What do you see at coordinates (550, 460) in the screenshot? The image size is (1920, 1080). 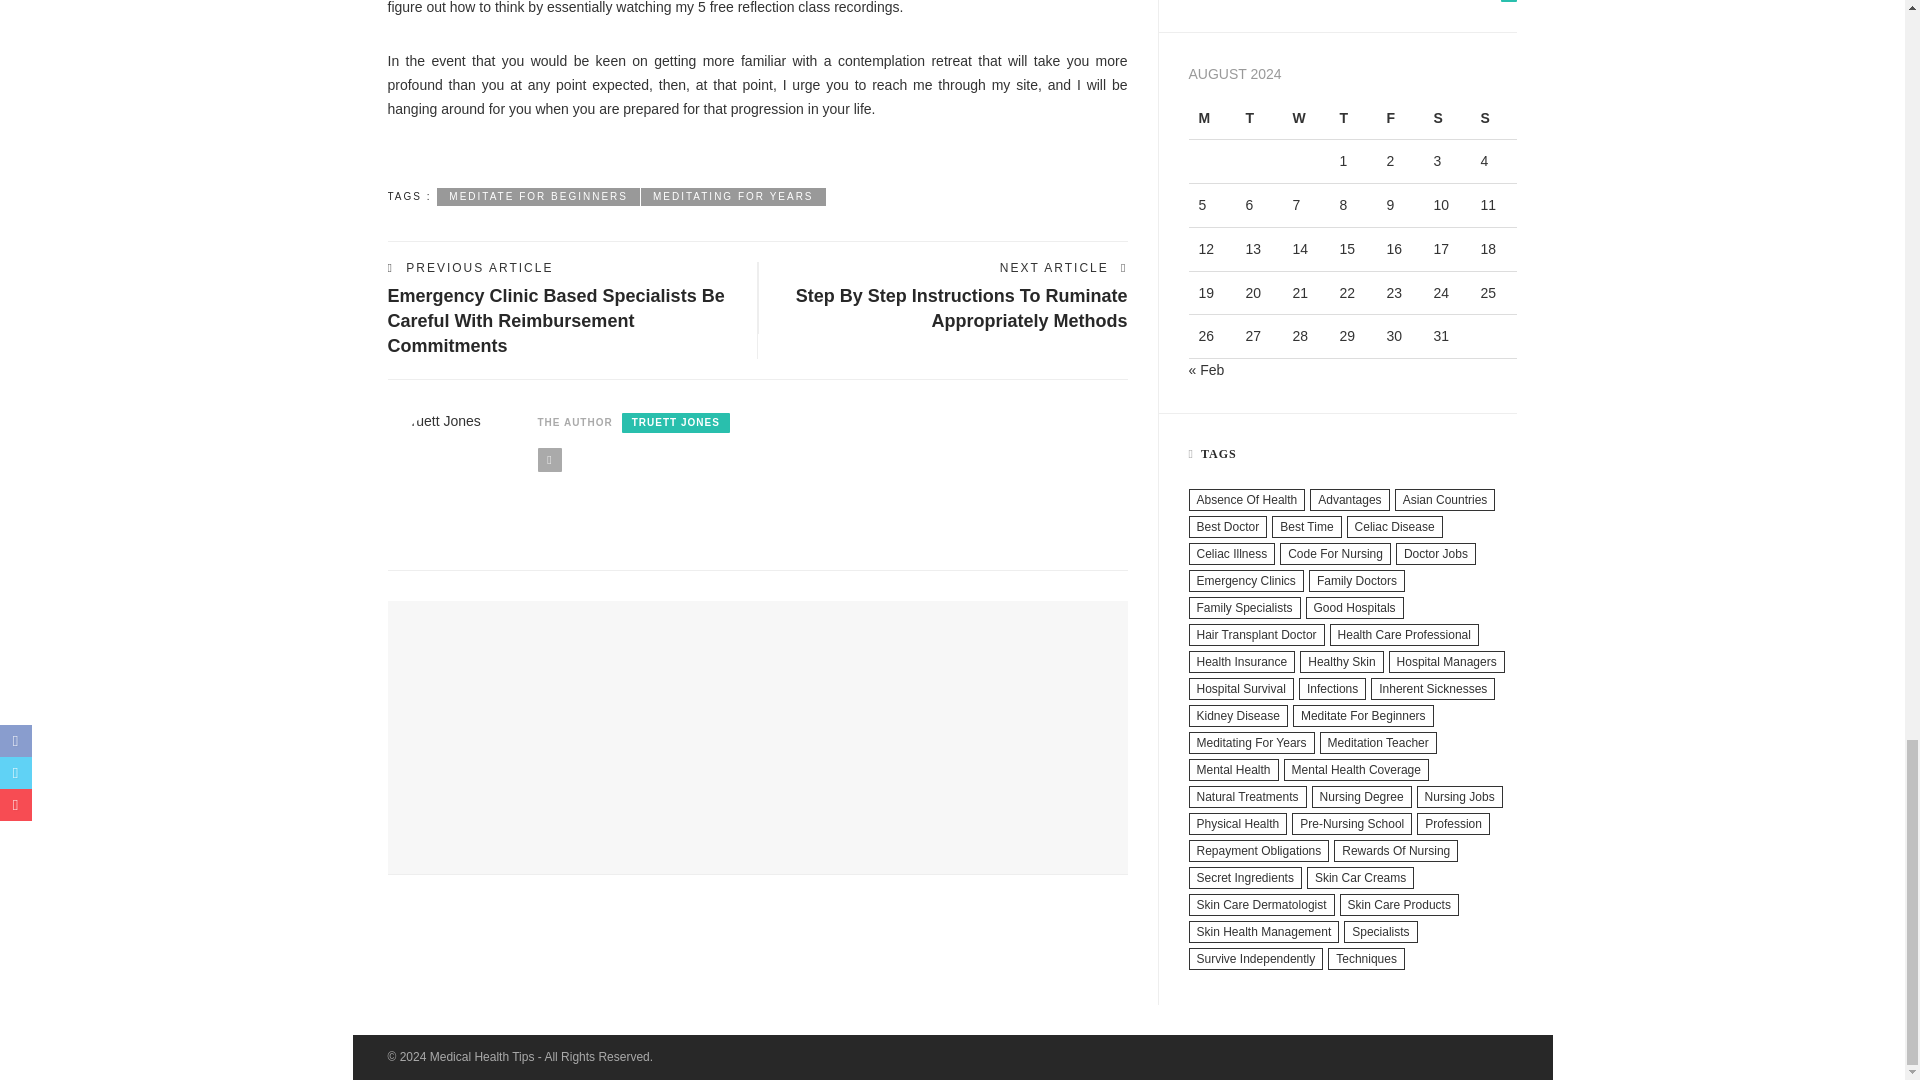 I see `Website` at bounding box center [550, 460].